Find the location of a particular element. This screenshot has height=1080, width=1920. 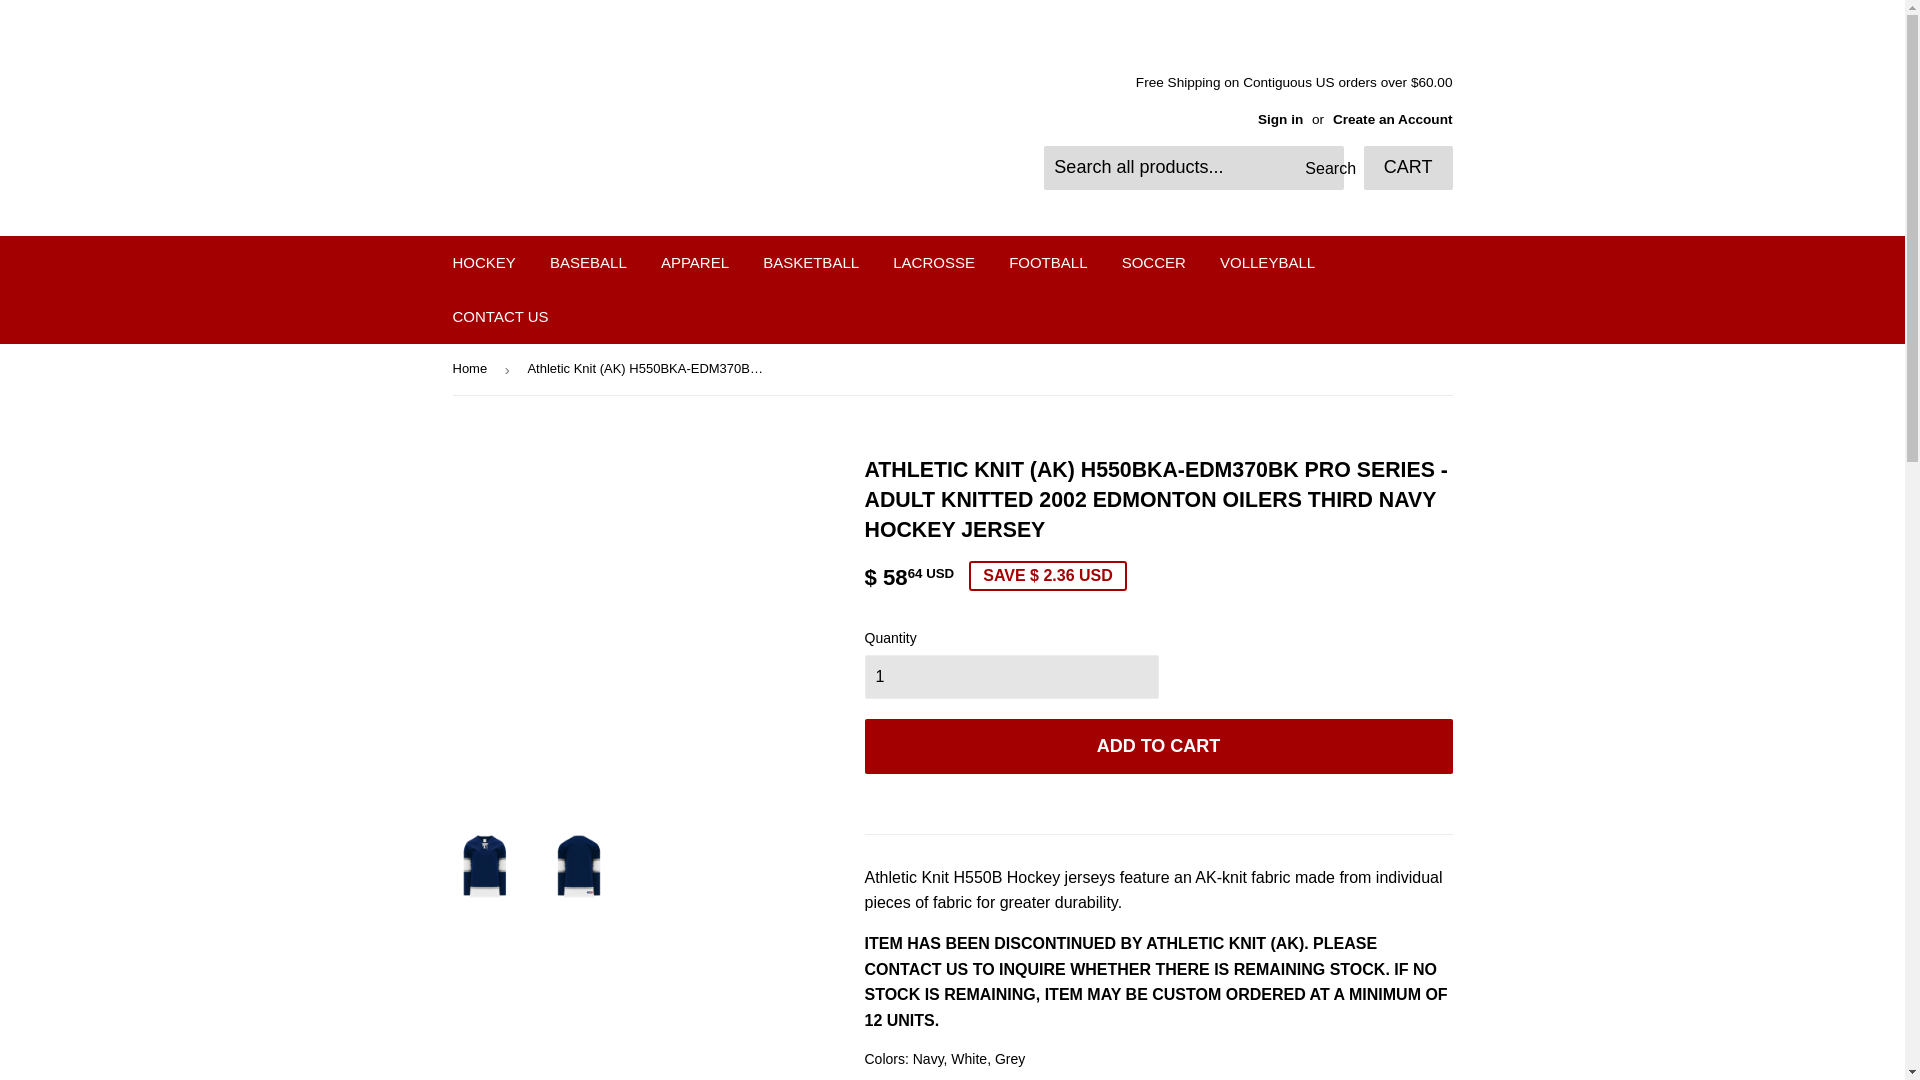

Sign in is located at coordinates (1280, 120).